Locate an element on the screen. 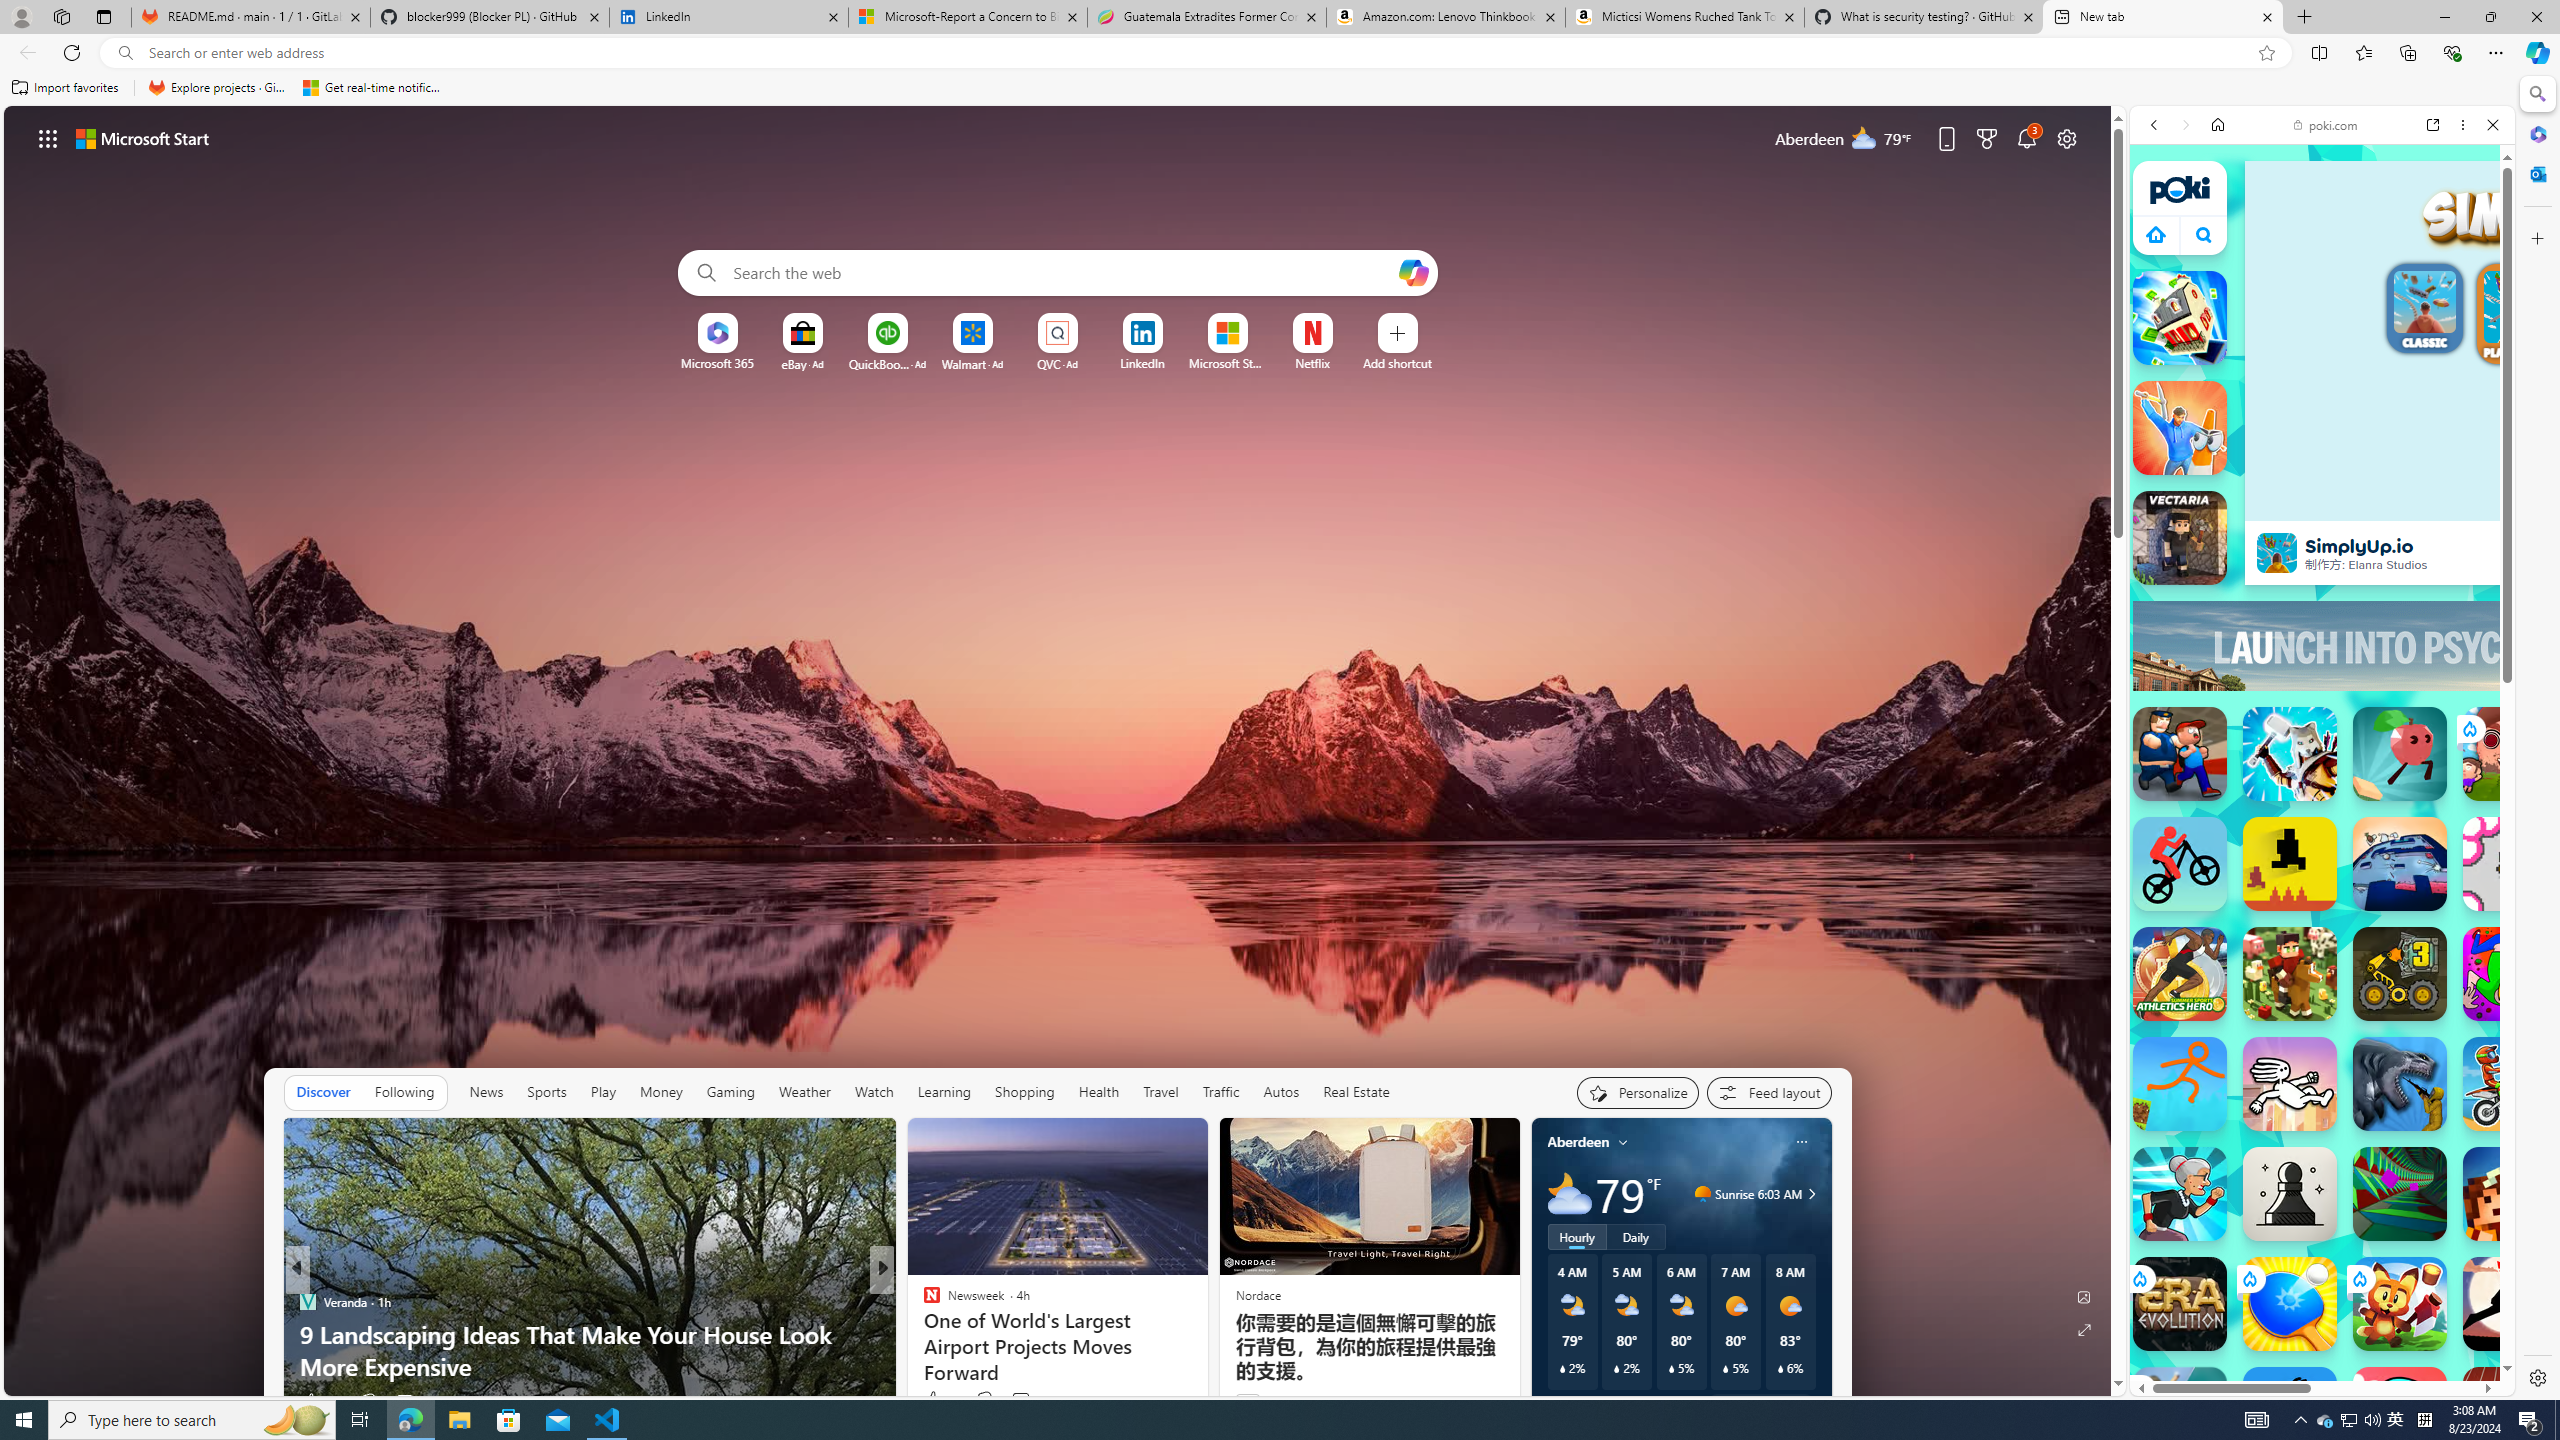  SimplyUp.io is located at coordinates (2276, 552).